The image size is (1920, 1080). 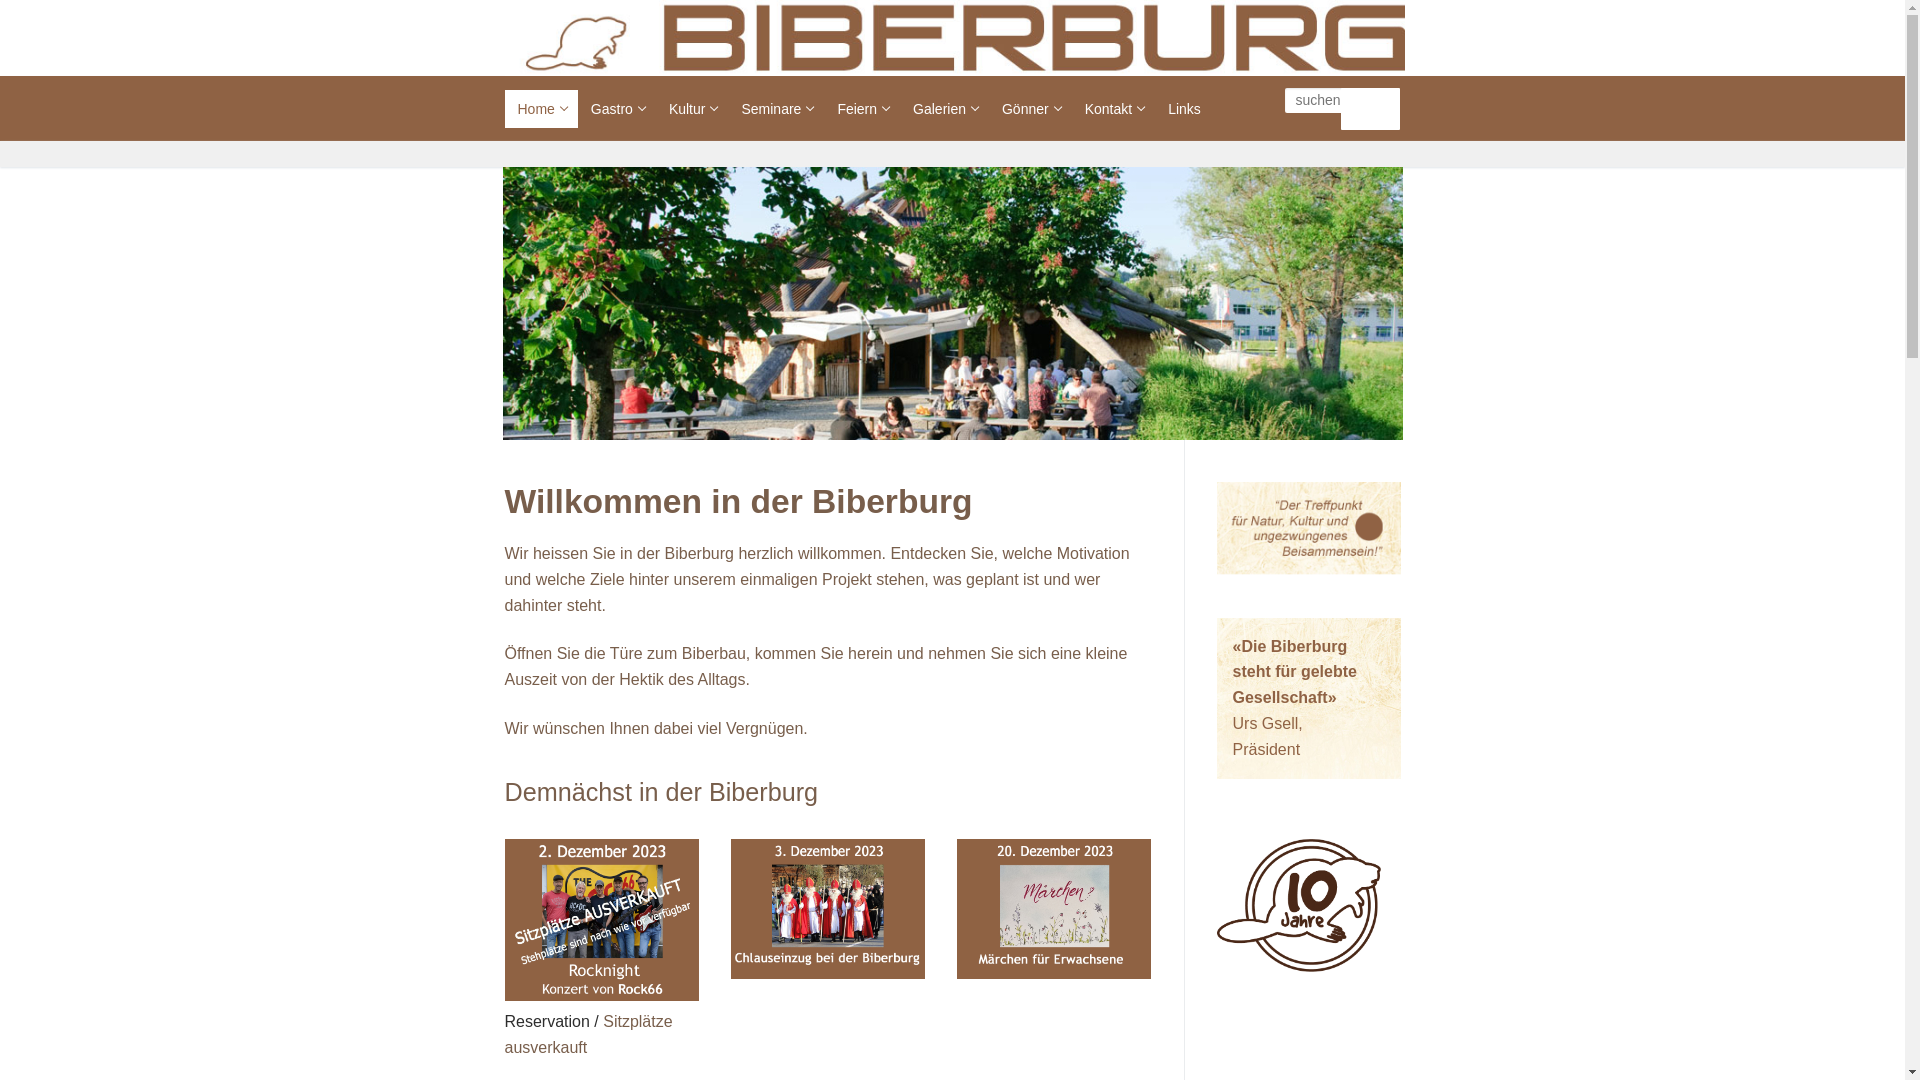 What do you see at coordinates (617, 109) in the screenshot?
I see `Gastro
 ` at bounding box center [617, 109].